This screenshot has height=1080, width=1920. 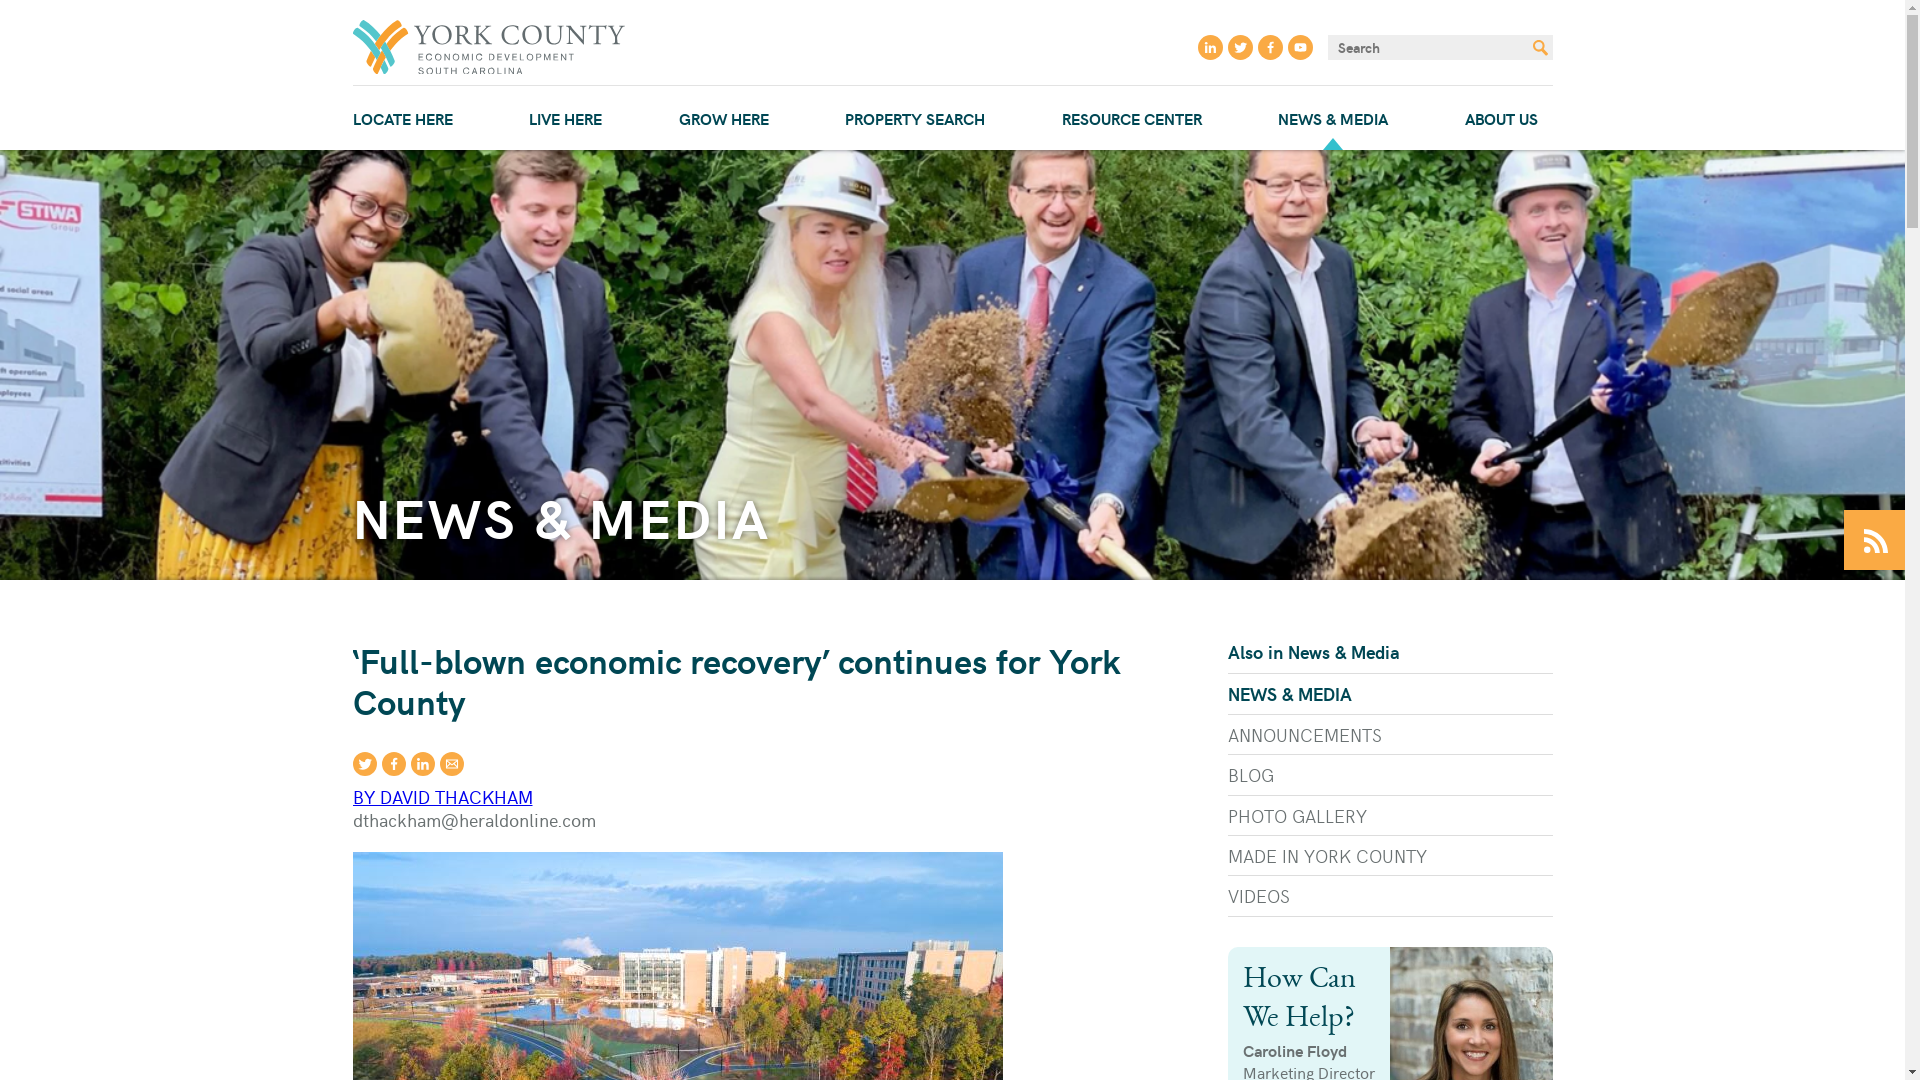 What do you see at coordinates (422, 764) in the screenshot?
I see `Share on Linkedin` at bounding box center [422, 764].